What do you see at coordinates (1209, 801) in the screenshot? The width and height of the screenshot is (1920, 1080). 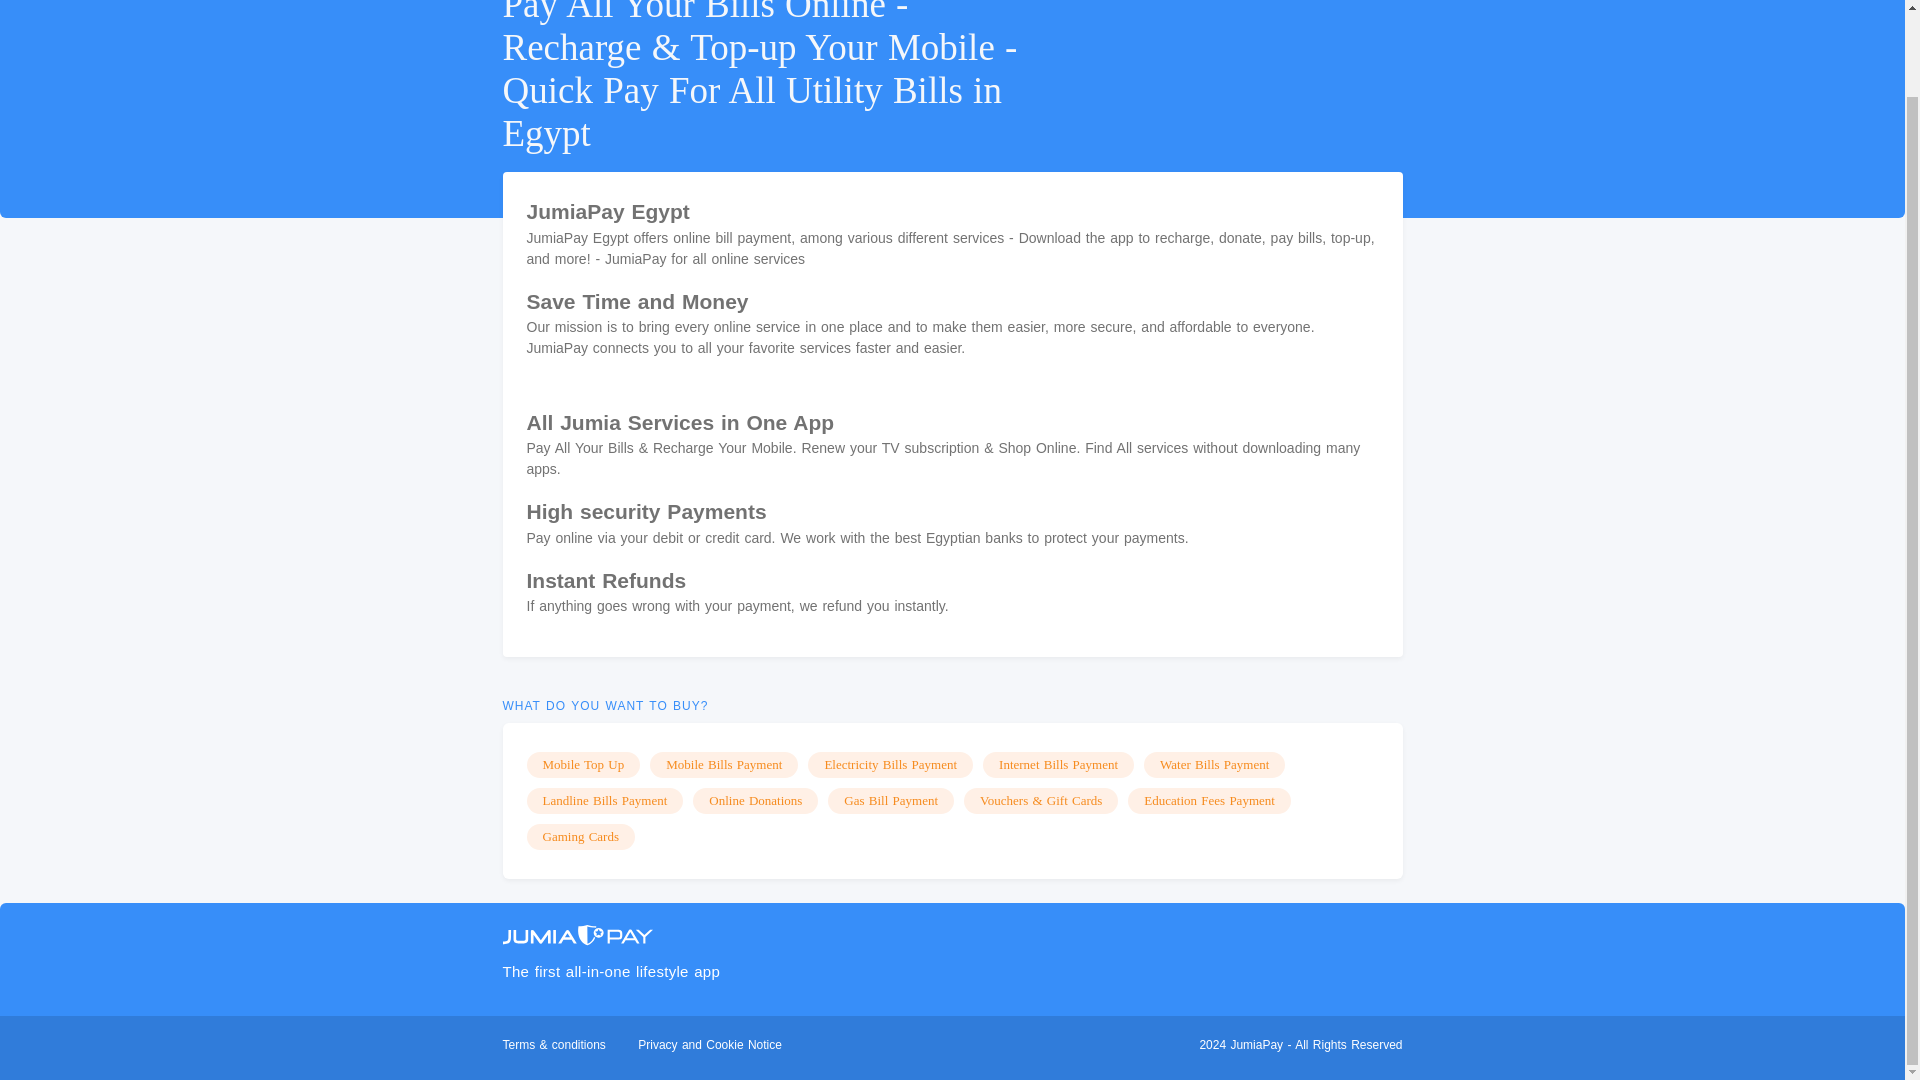 I see `Education Fees Payment` at bounding box center [1209, 801].